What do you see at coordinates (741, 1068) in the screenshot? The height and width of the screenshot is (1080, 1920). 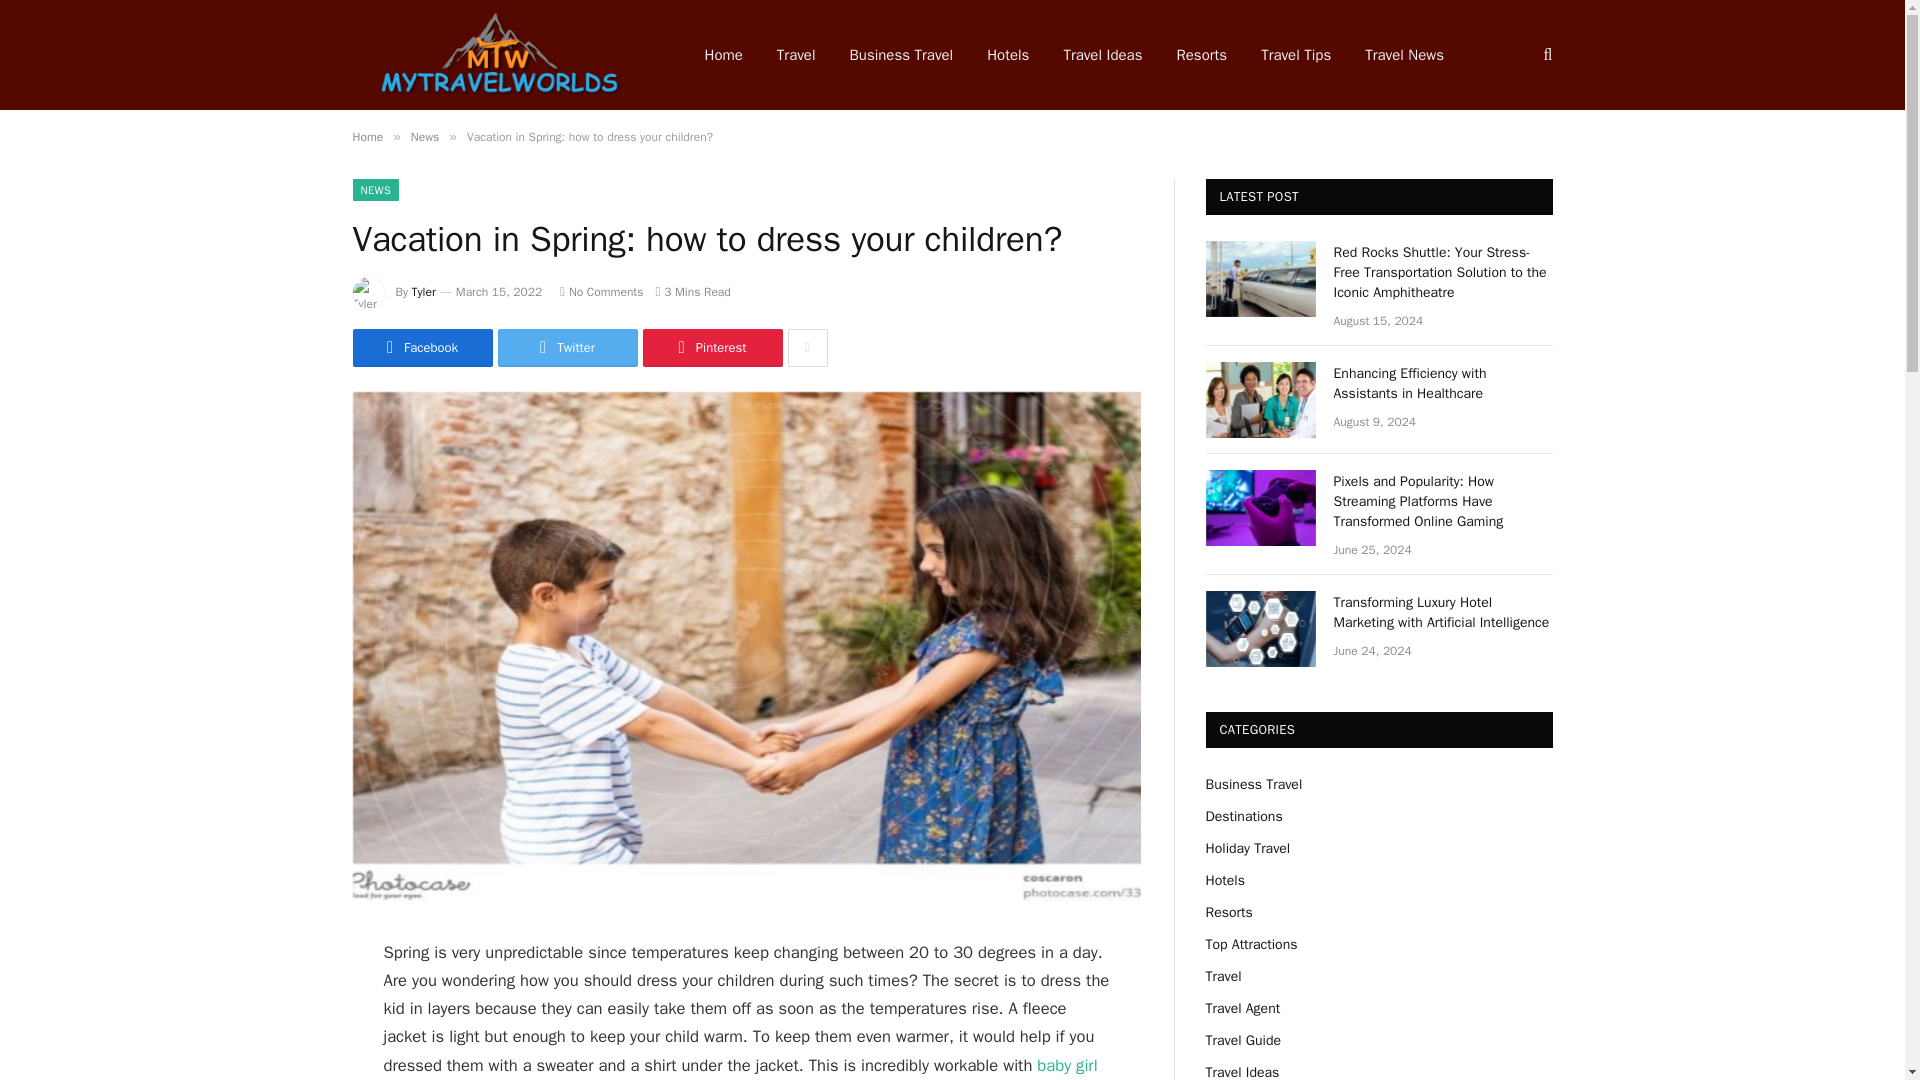 I see `baby girl clothes` at bounding box center [741, 1068].